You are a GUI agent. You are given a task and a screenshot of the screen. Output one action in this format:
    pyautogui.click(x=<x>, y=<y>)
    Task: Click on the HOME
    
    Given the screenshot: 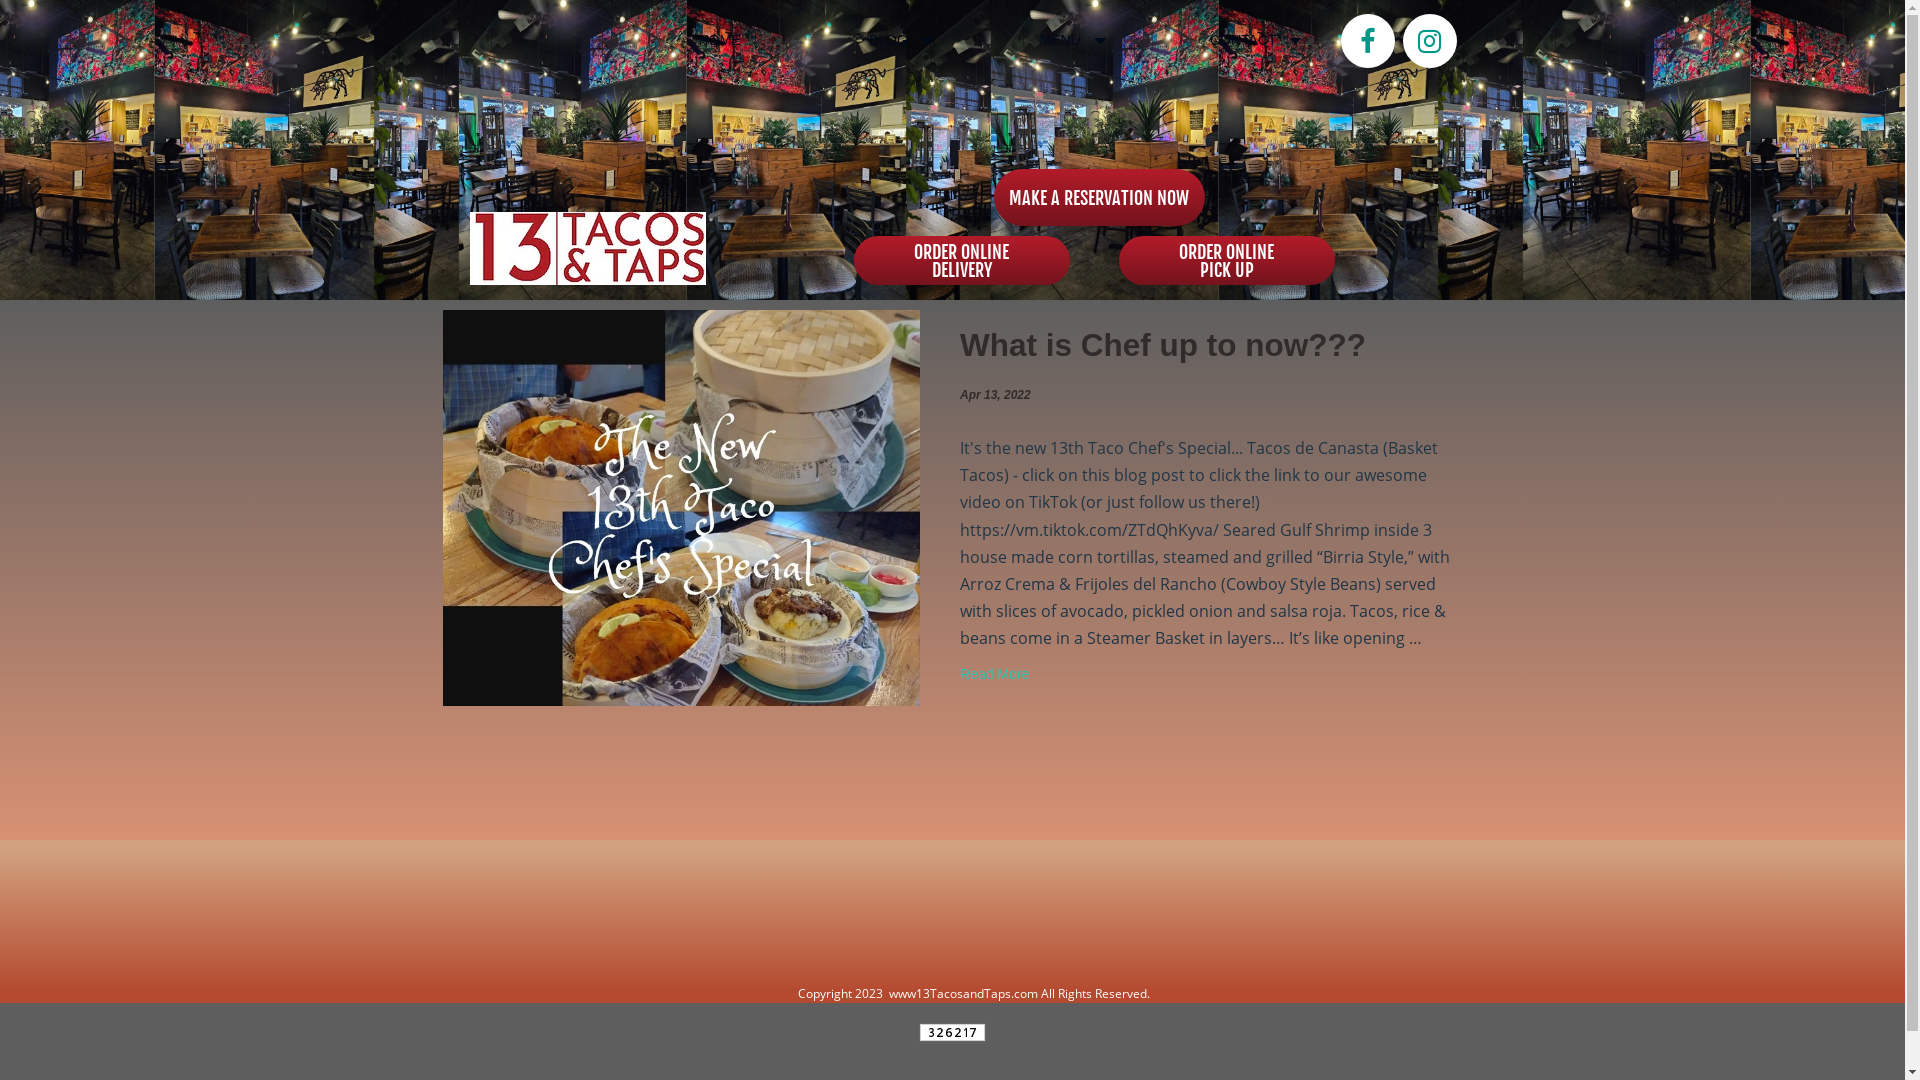 What is the action you would take?
    pyautogui.click(x=744, y=44)
    